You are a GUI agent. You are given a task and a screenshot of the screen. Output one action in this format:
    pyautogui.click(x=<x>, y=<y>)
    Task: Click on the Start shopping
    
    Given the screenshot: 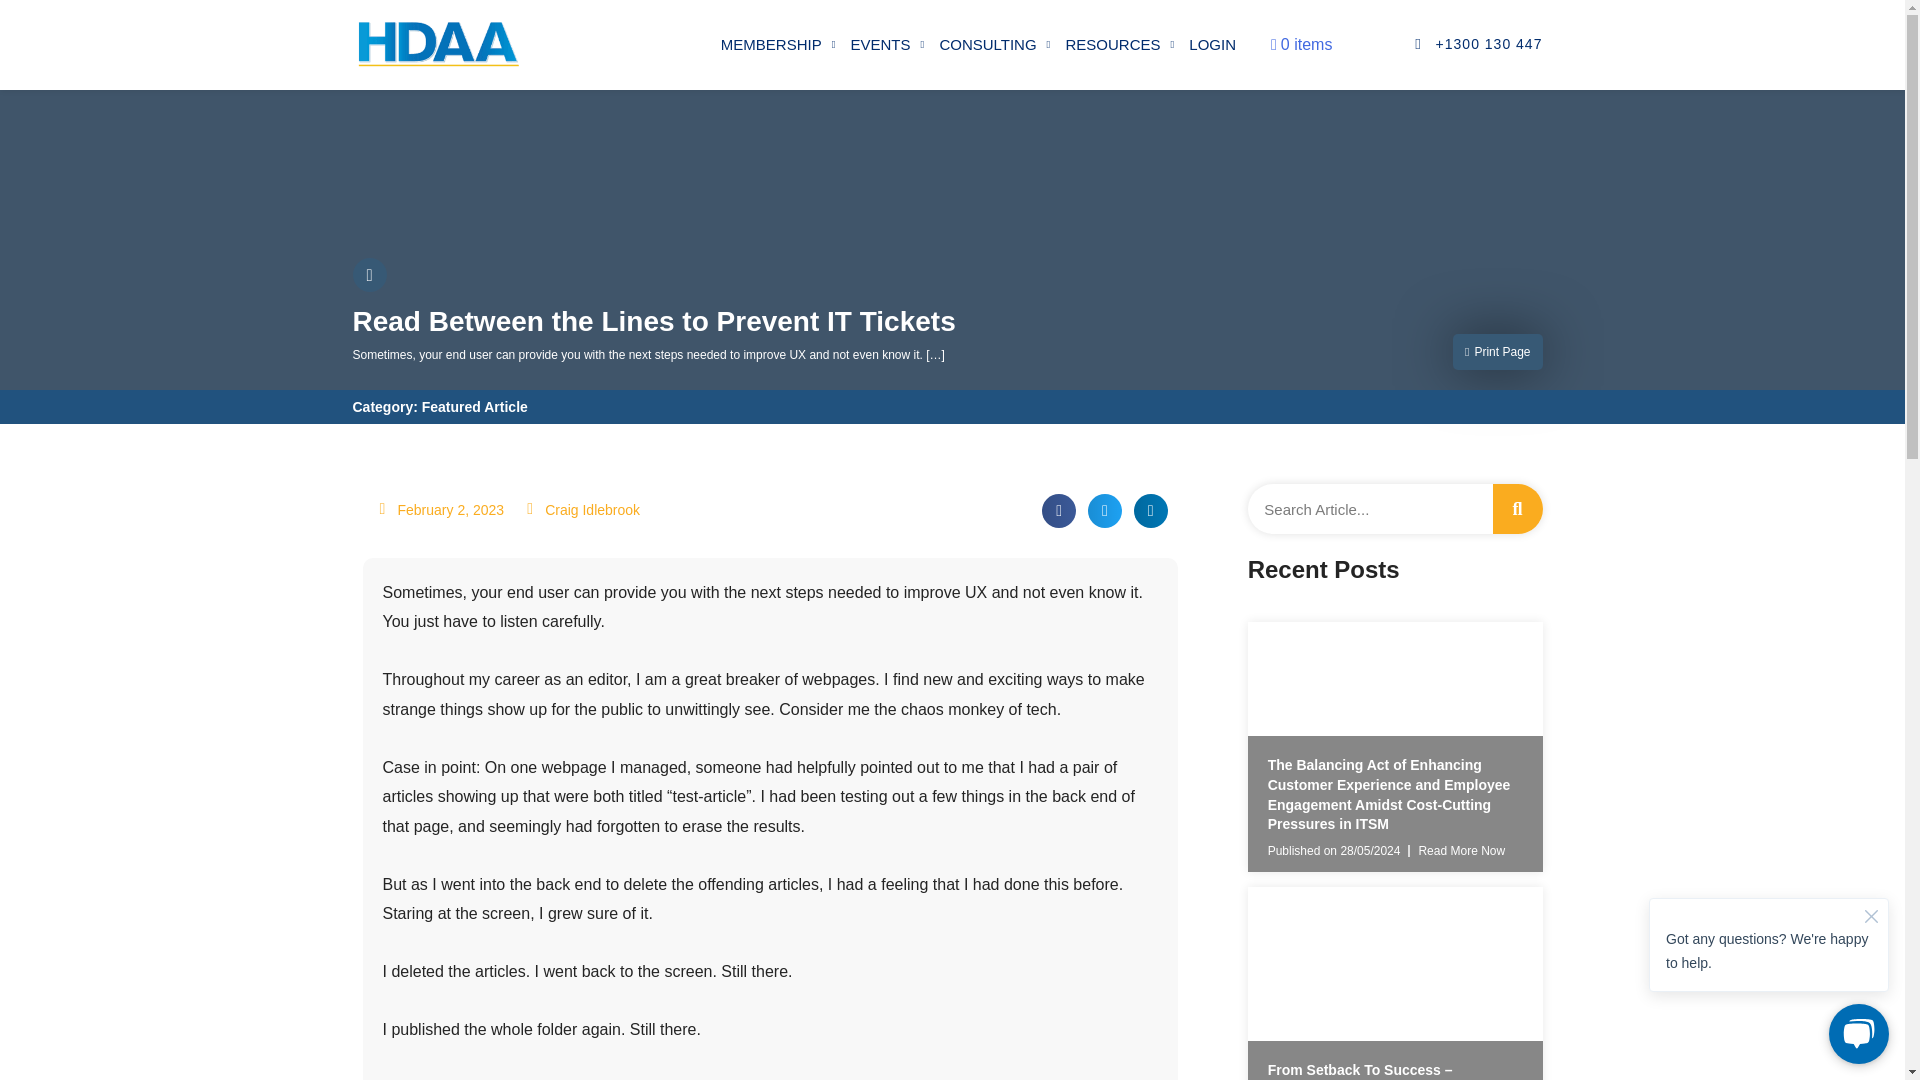 What is the action you would take?
    pyautogui.click(x=1301, y=44)
    